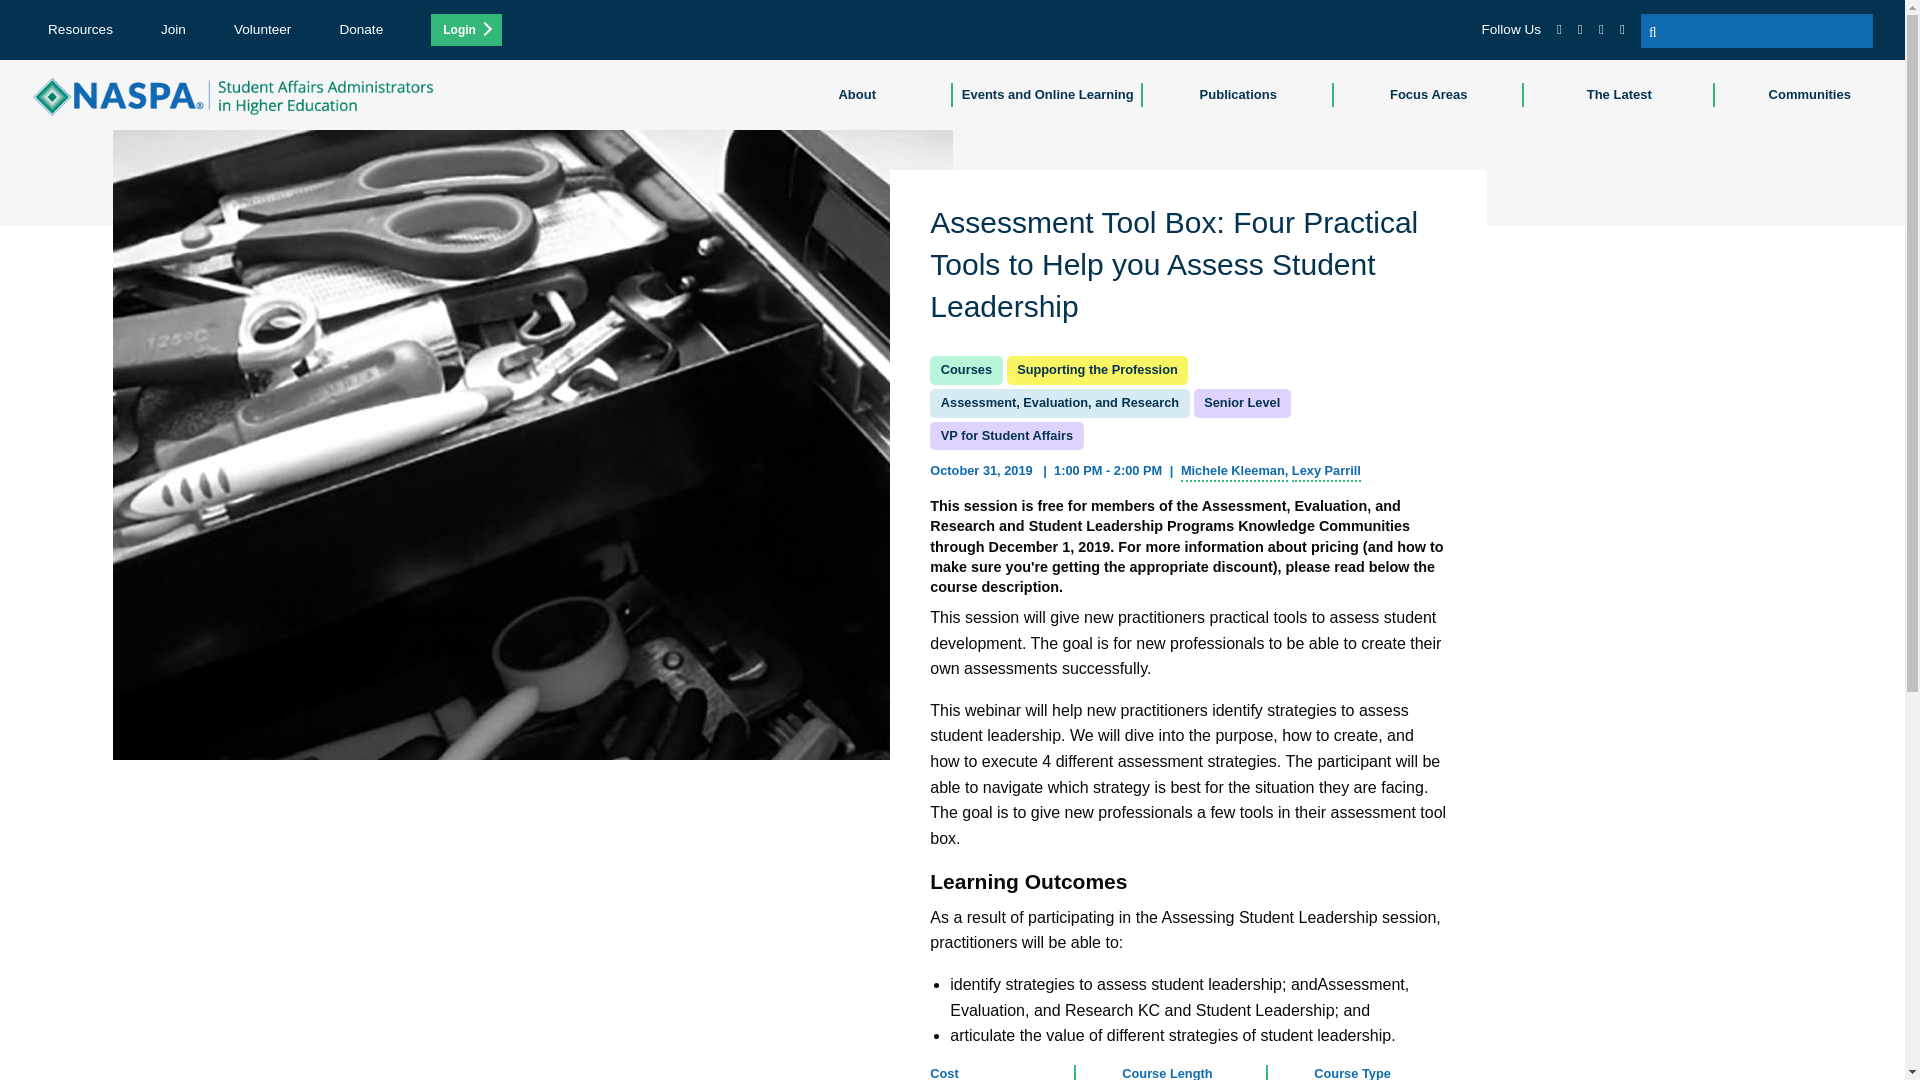 The height and width of the screenshot is (1080, 1920). Describe the element at coordinates (857, 94) in the screenshot. I see `About` at that location.